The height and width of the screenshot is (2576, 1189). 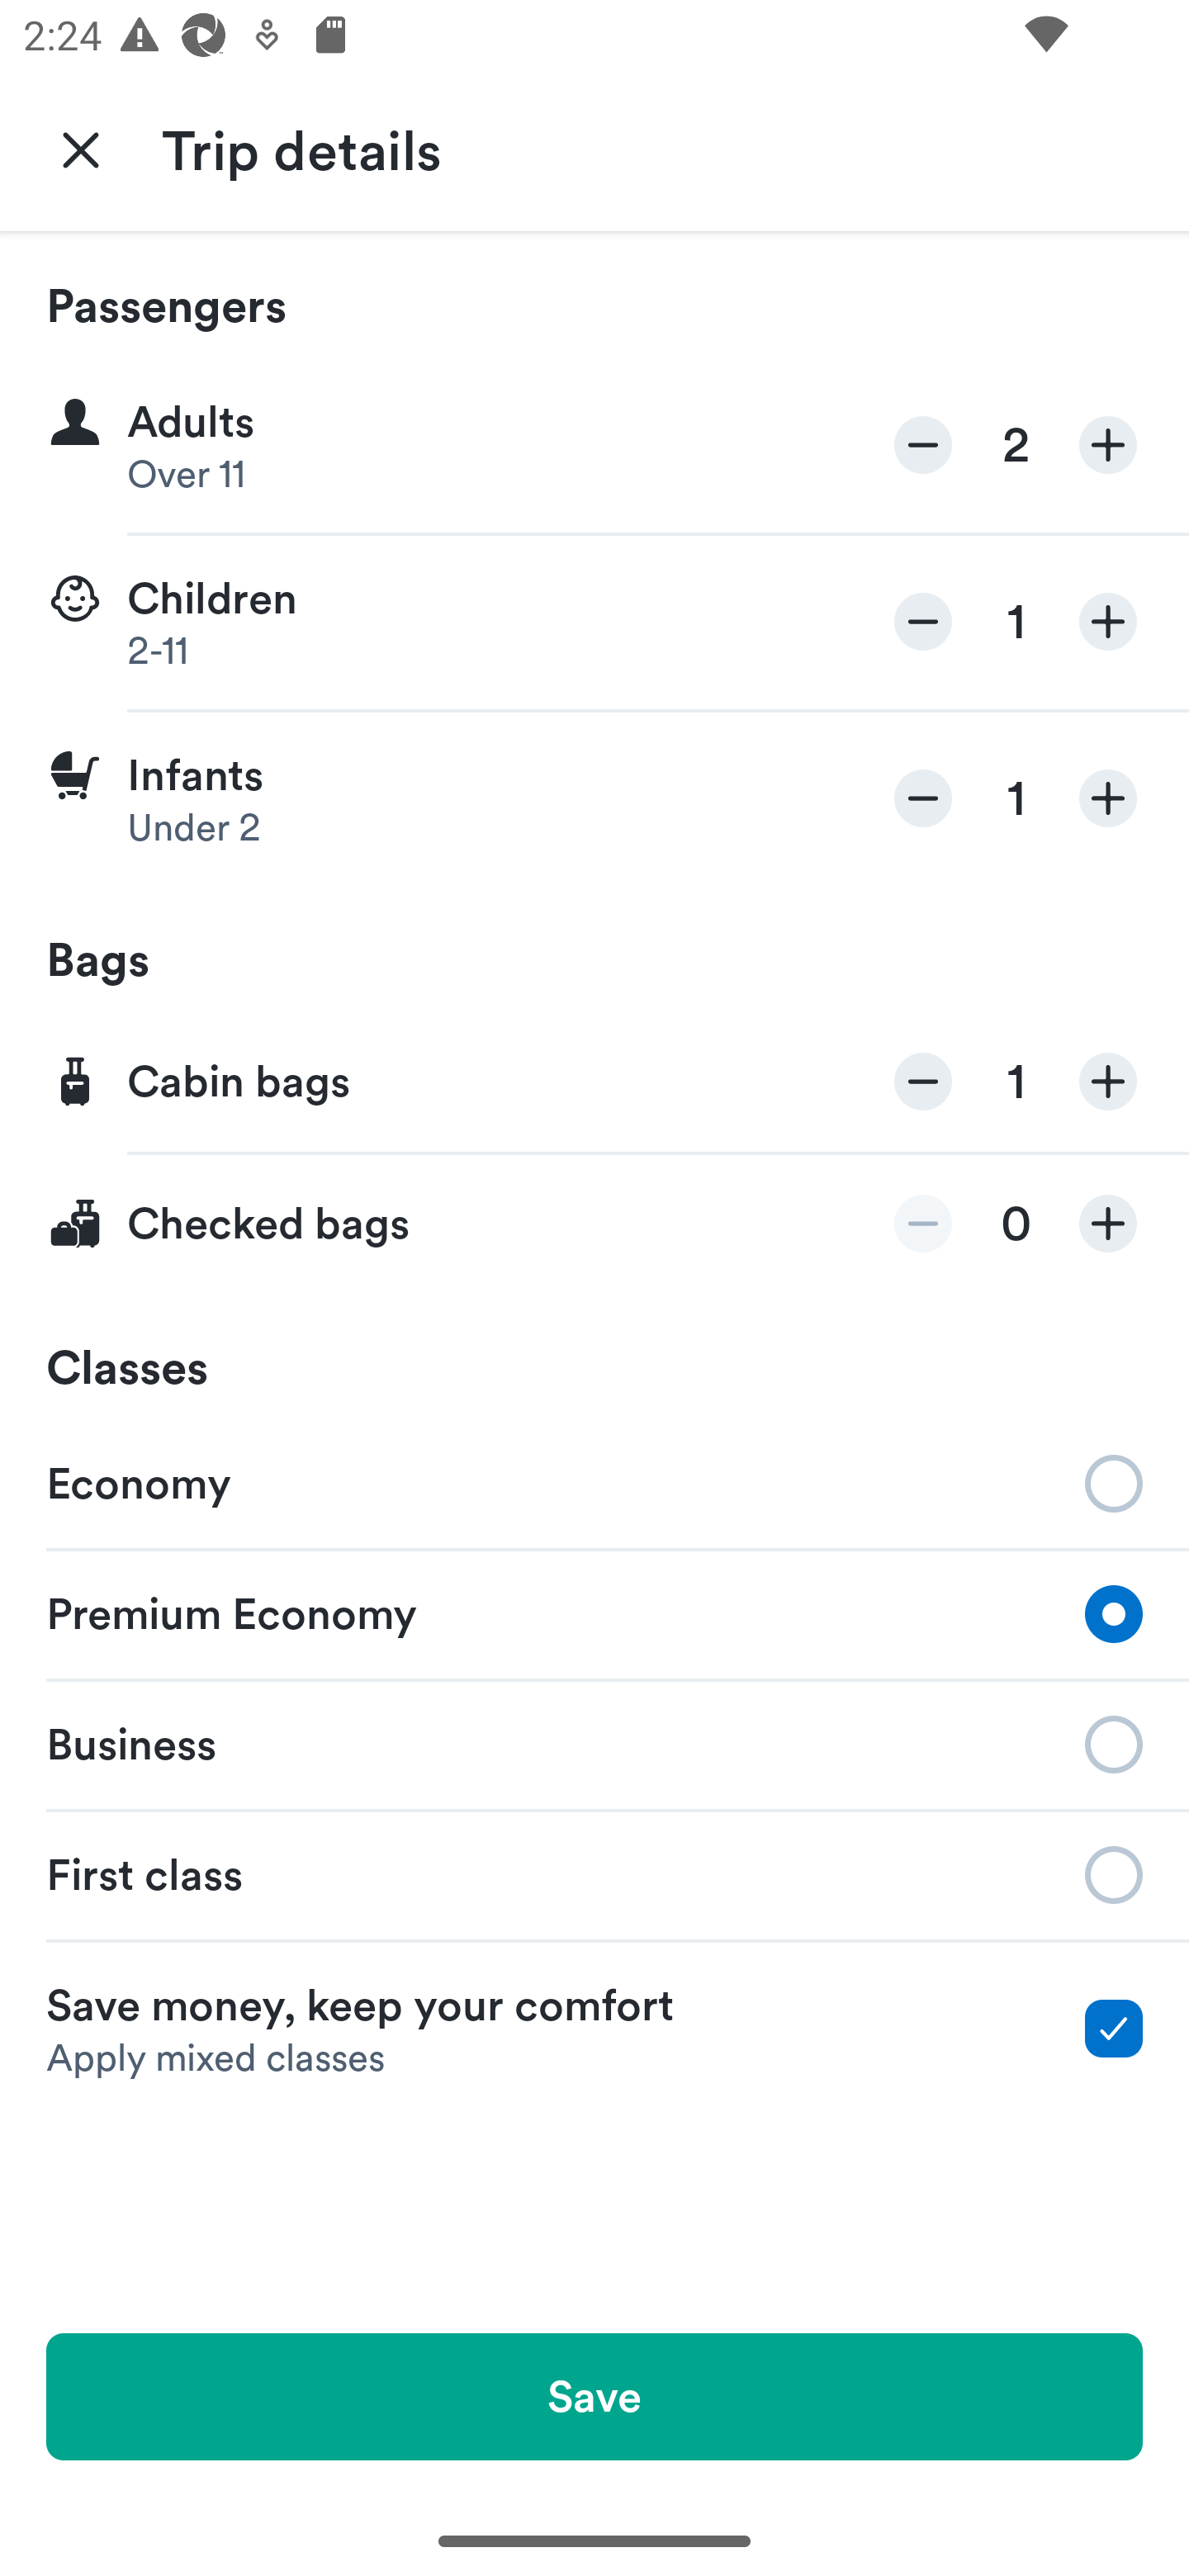 What do you see at coordinates (923, 446) in the screenshot?
I see `Remove` at bounding box center [923, 446].